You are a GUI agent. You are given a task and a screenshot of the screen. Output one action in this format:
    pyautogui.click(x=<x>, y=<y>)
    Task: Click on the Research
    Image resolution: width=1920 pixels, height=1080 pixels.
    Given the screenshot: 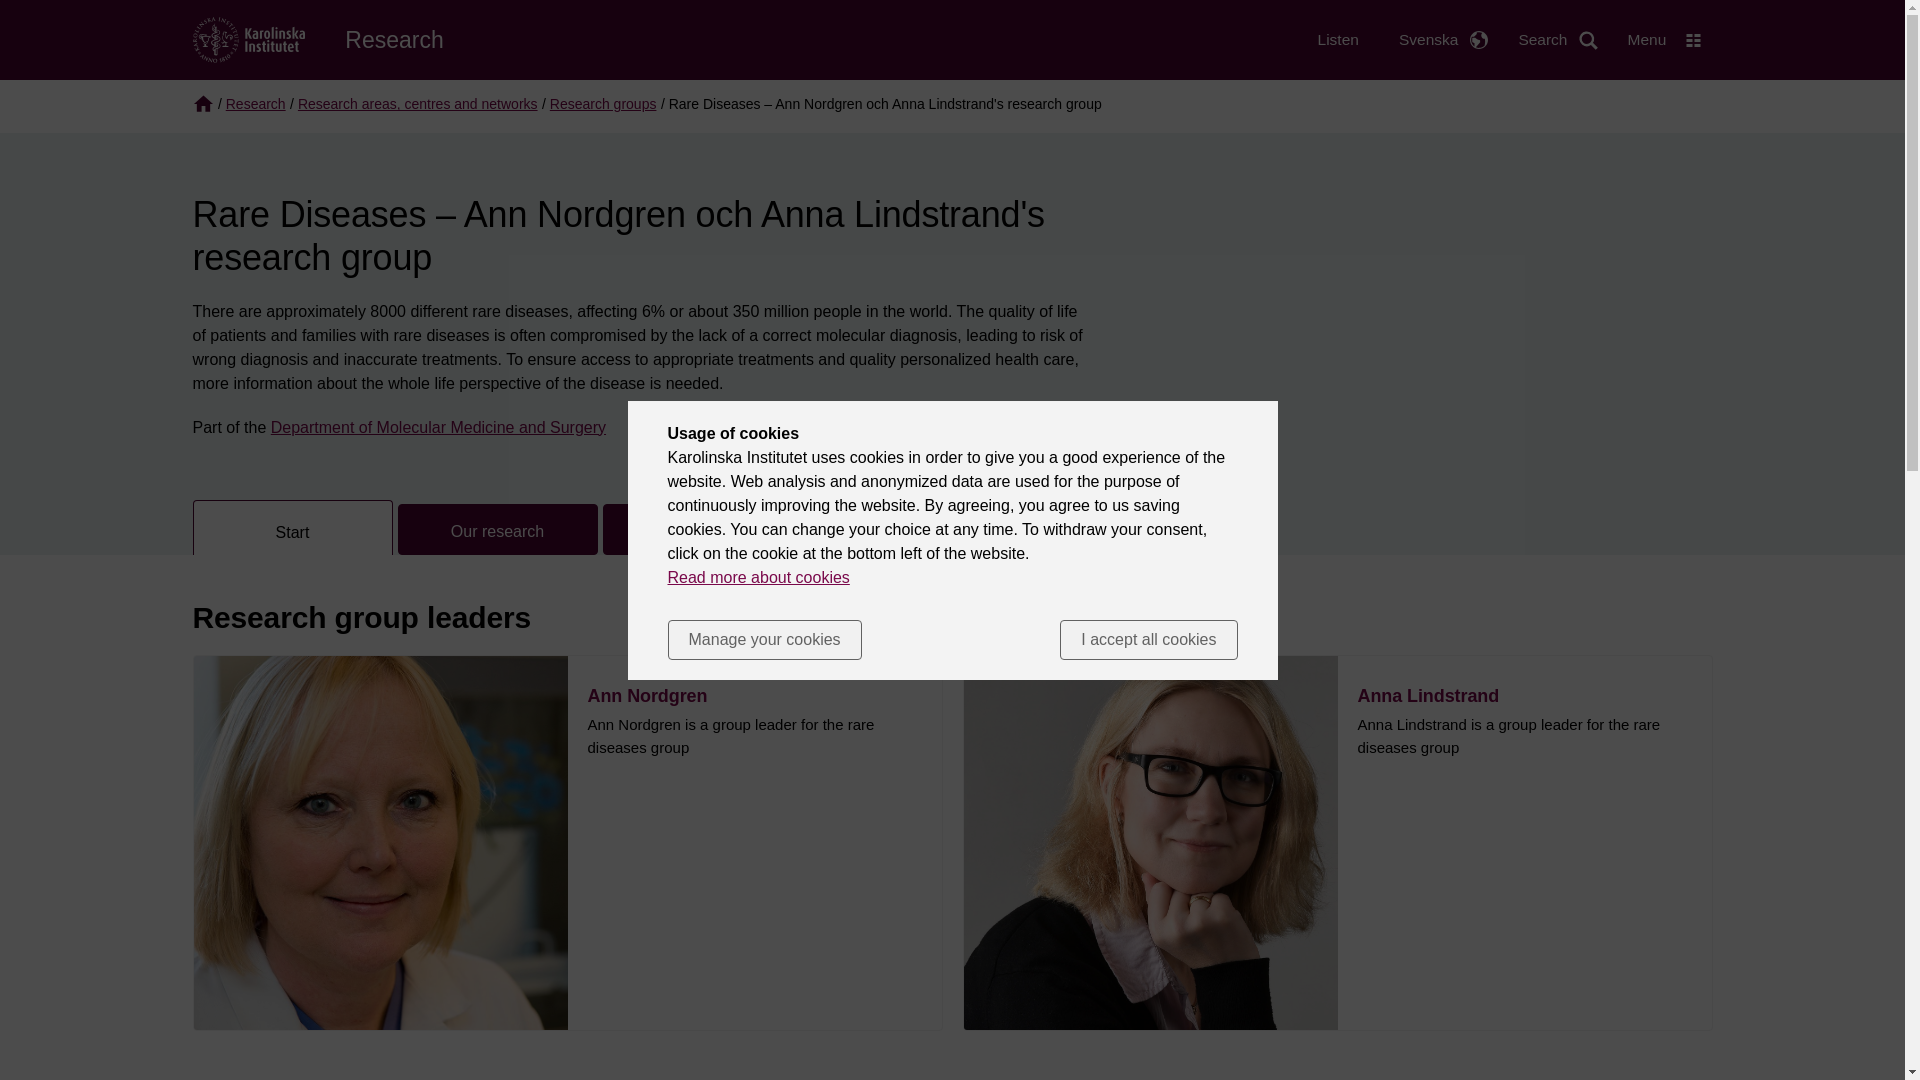 What is the action you would take?
    pyautogui.click(x=256, y=104)
    